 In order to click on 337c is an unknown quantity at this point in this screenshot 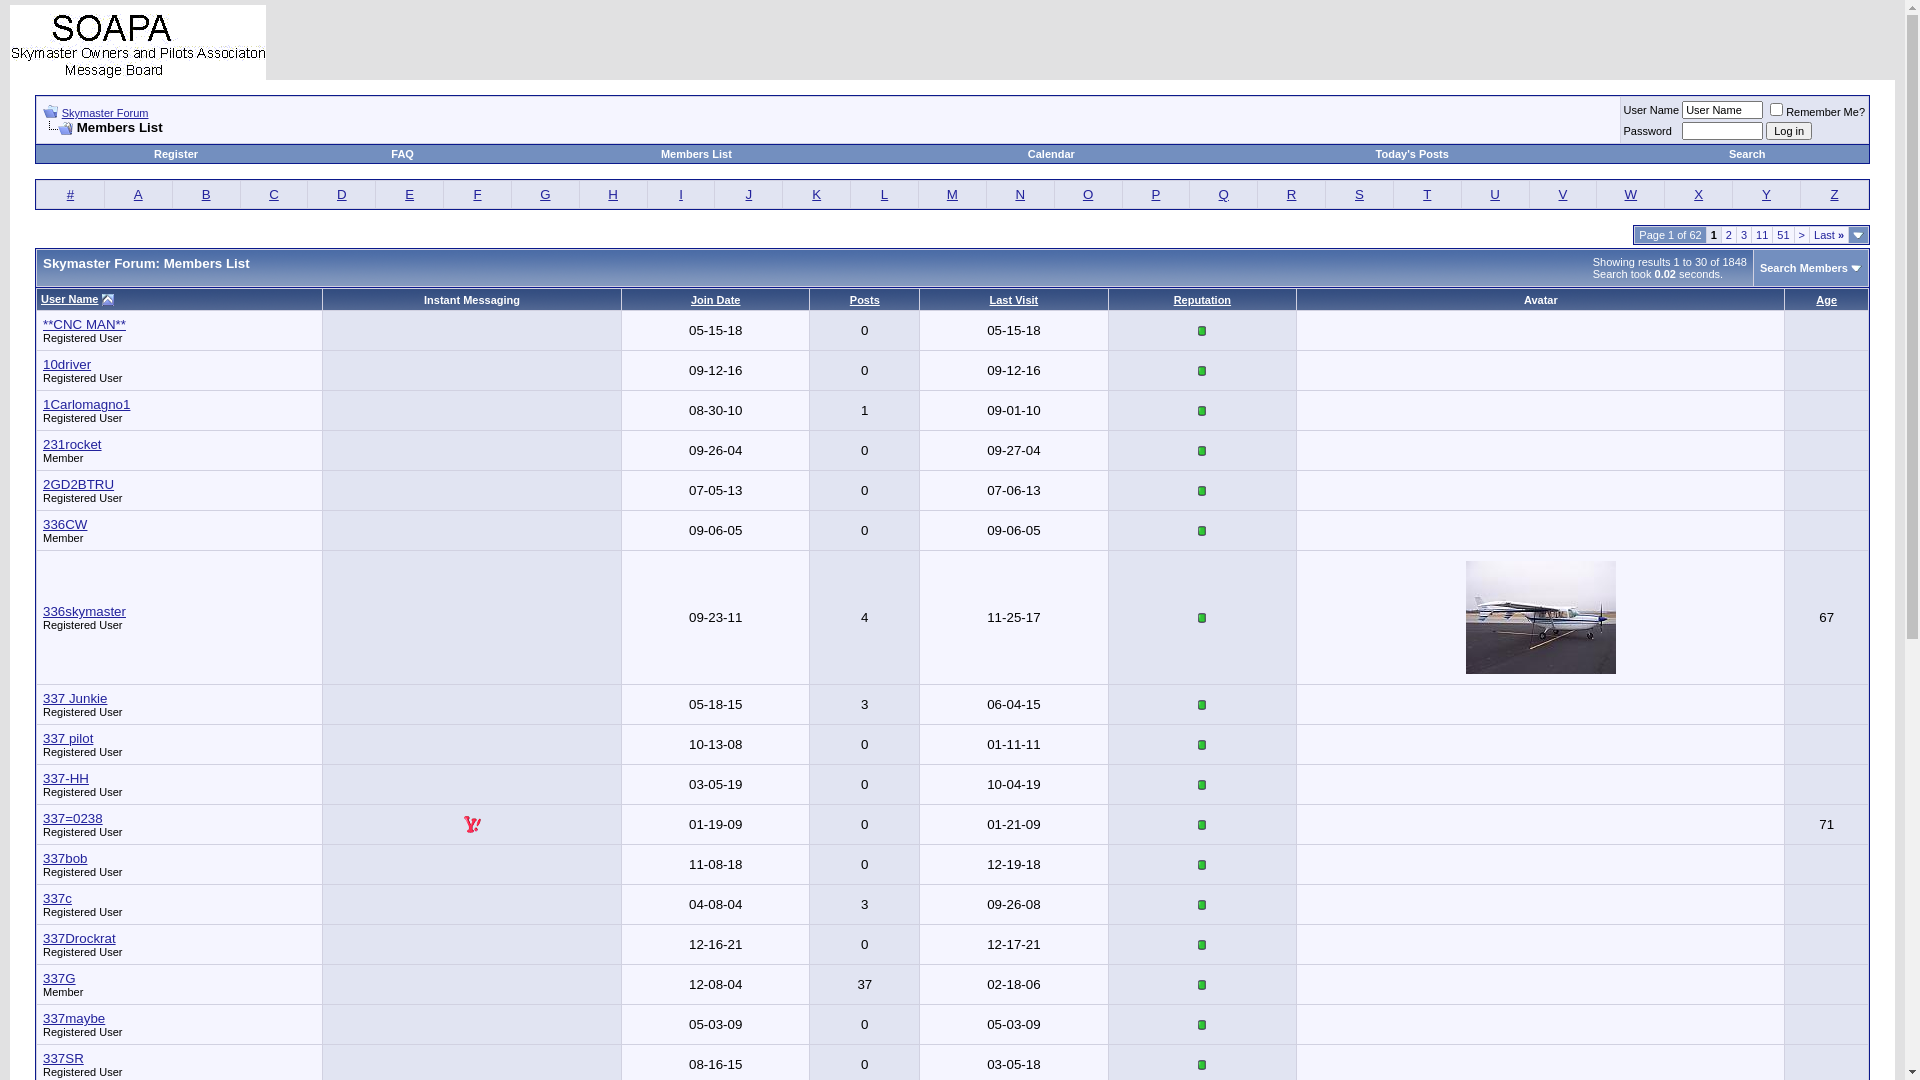, I will do `click(1202, 905)`.